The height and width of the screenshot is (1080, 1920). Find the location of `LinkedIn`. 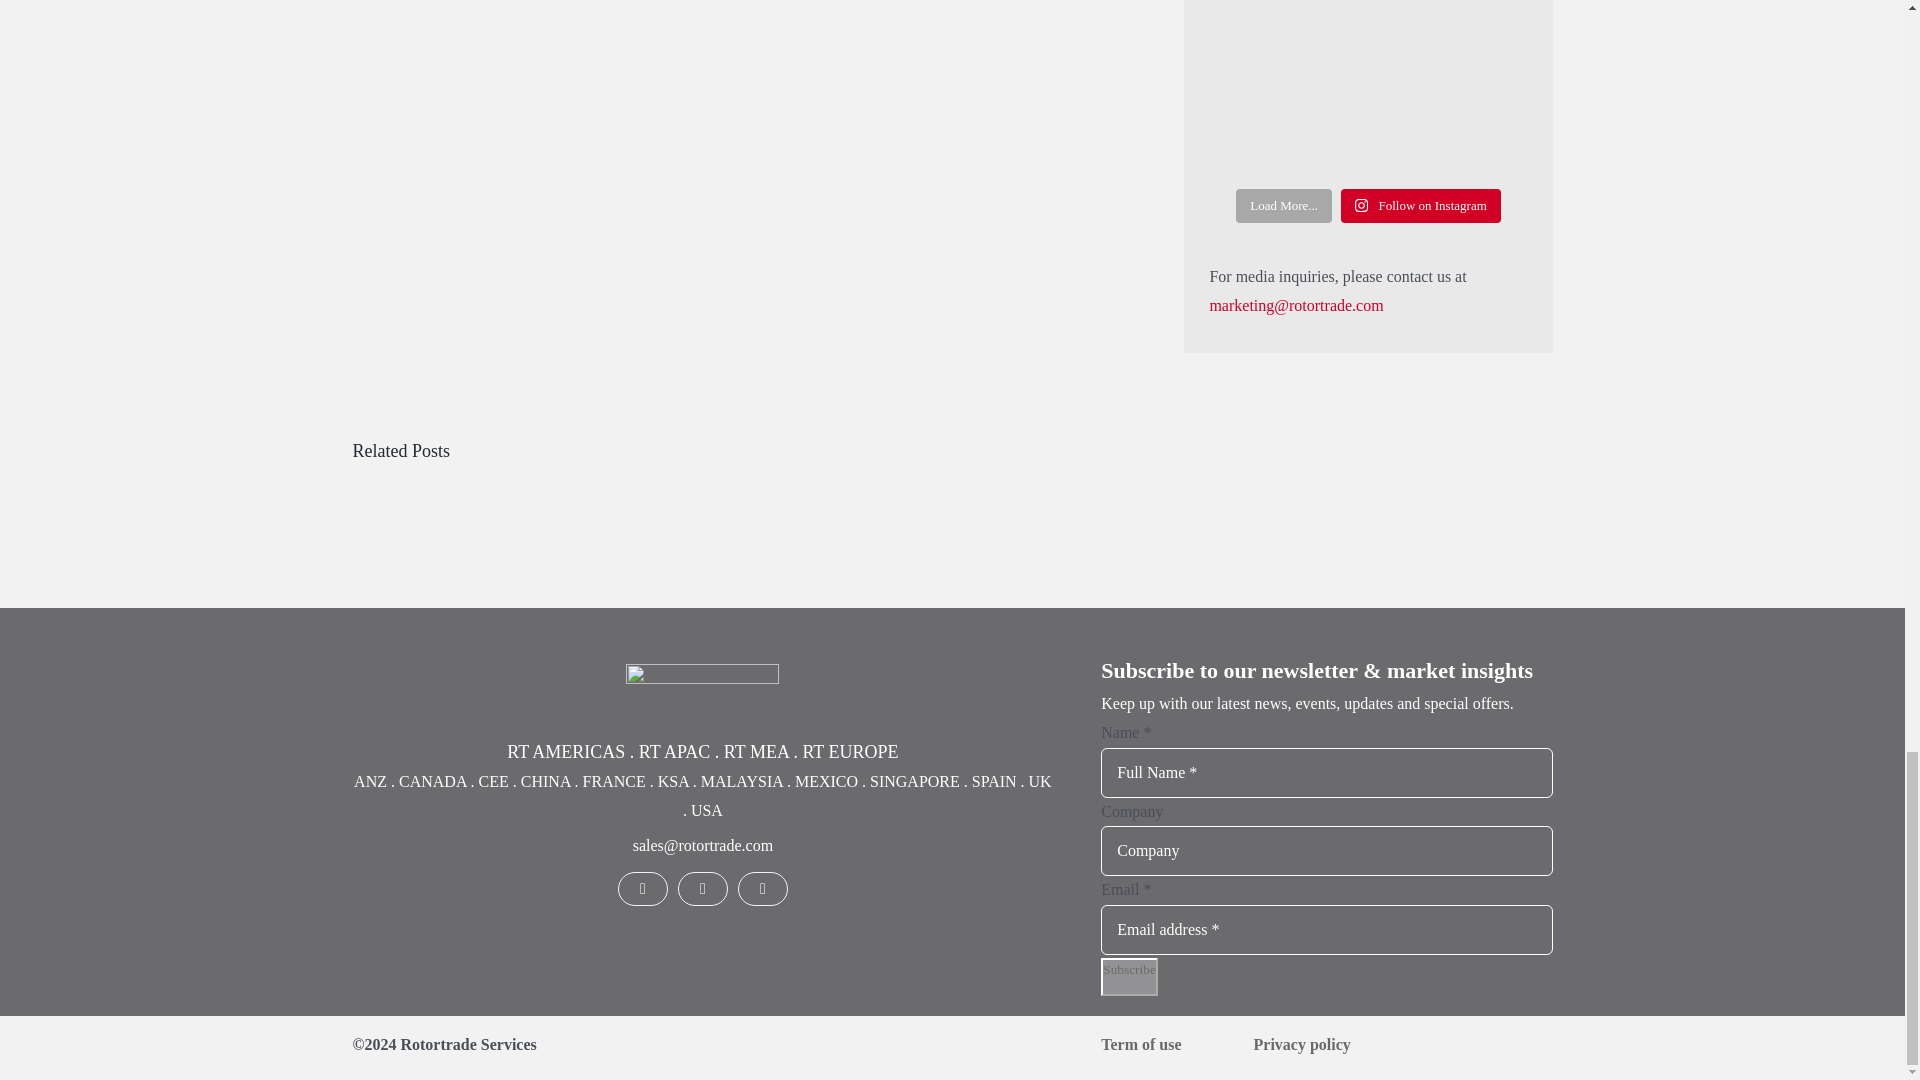

LinkedIn is located at coordinates (643, 888).